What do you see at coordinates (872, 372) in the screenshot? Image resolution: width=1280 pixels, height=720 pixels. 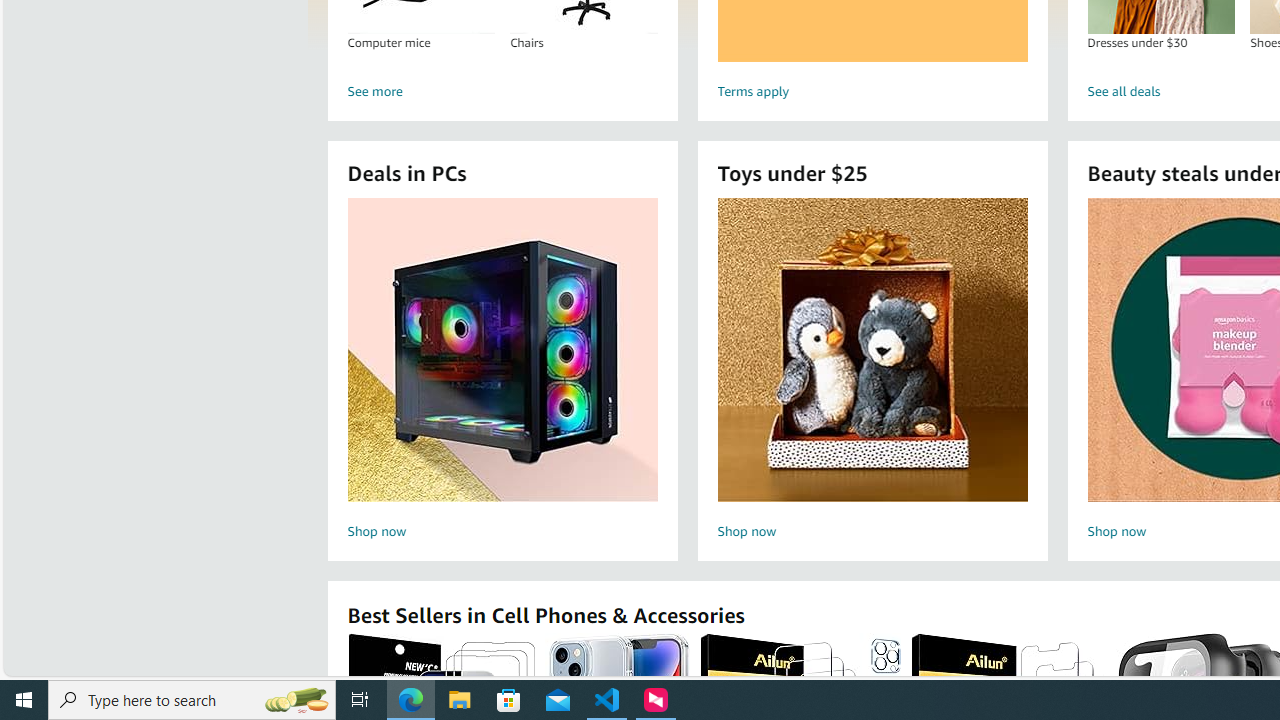 I see `Toys under $25 Shop now` at bounding box center [872, 372].